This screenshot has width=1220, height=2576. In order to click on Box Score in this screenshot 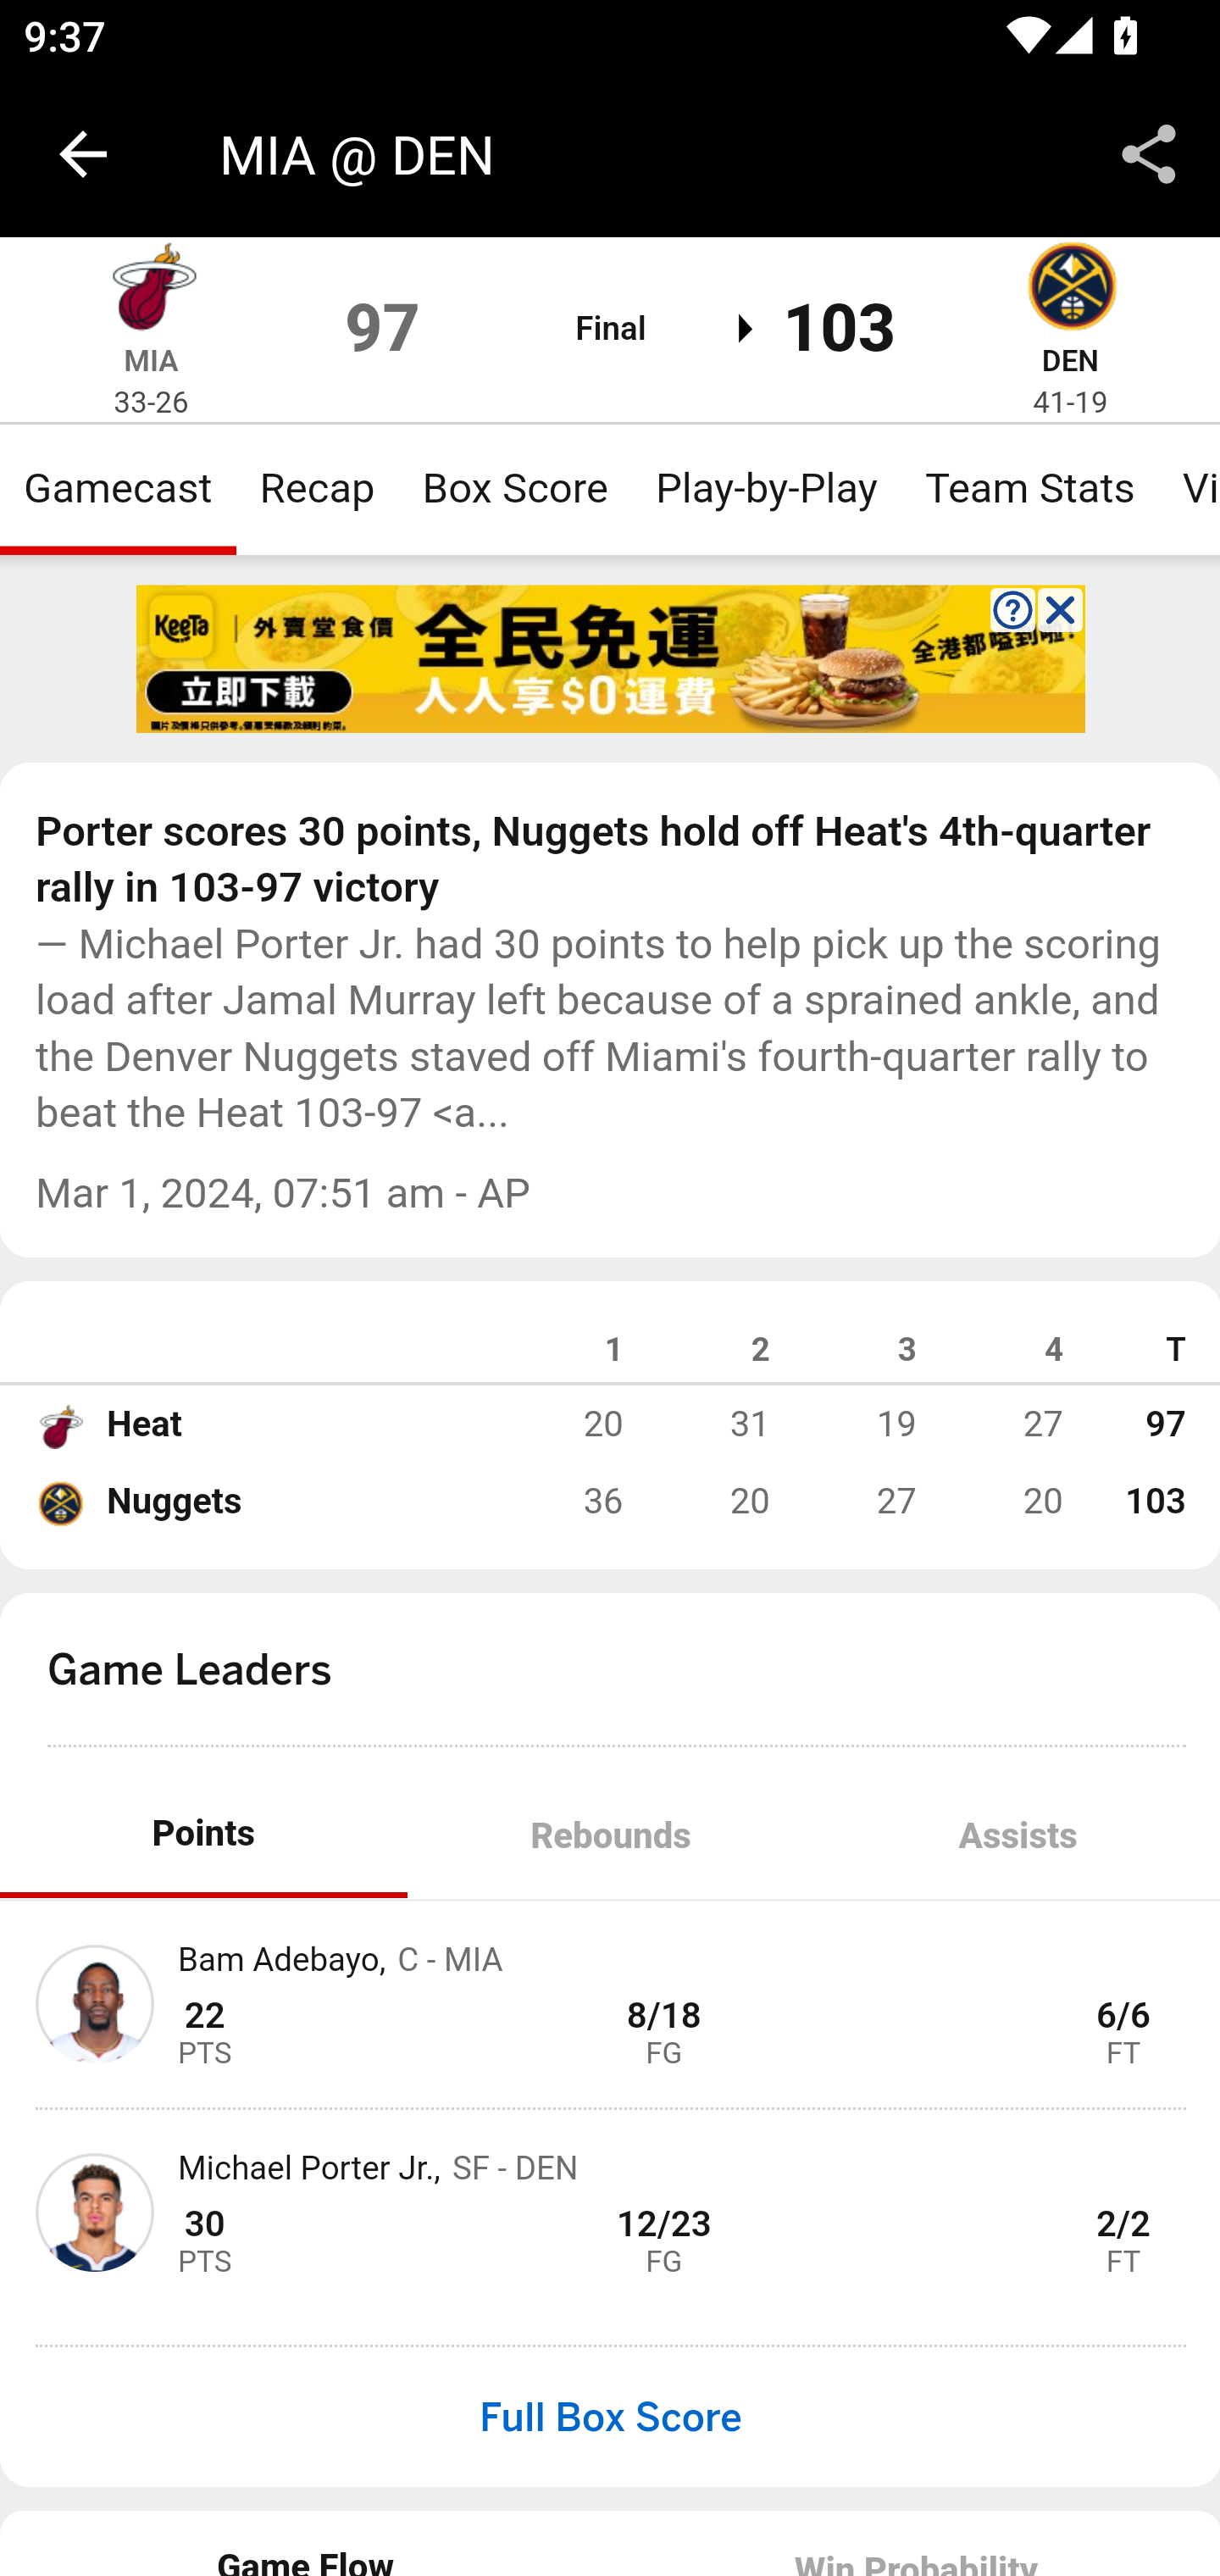, I will do `click(515, 488)`.